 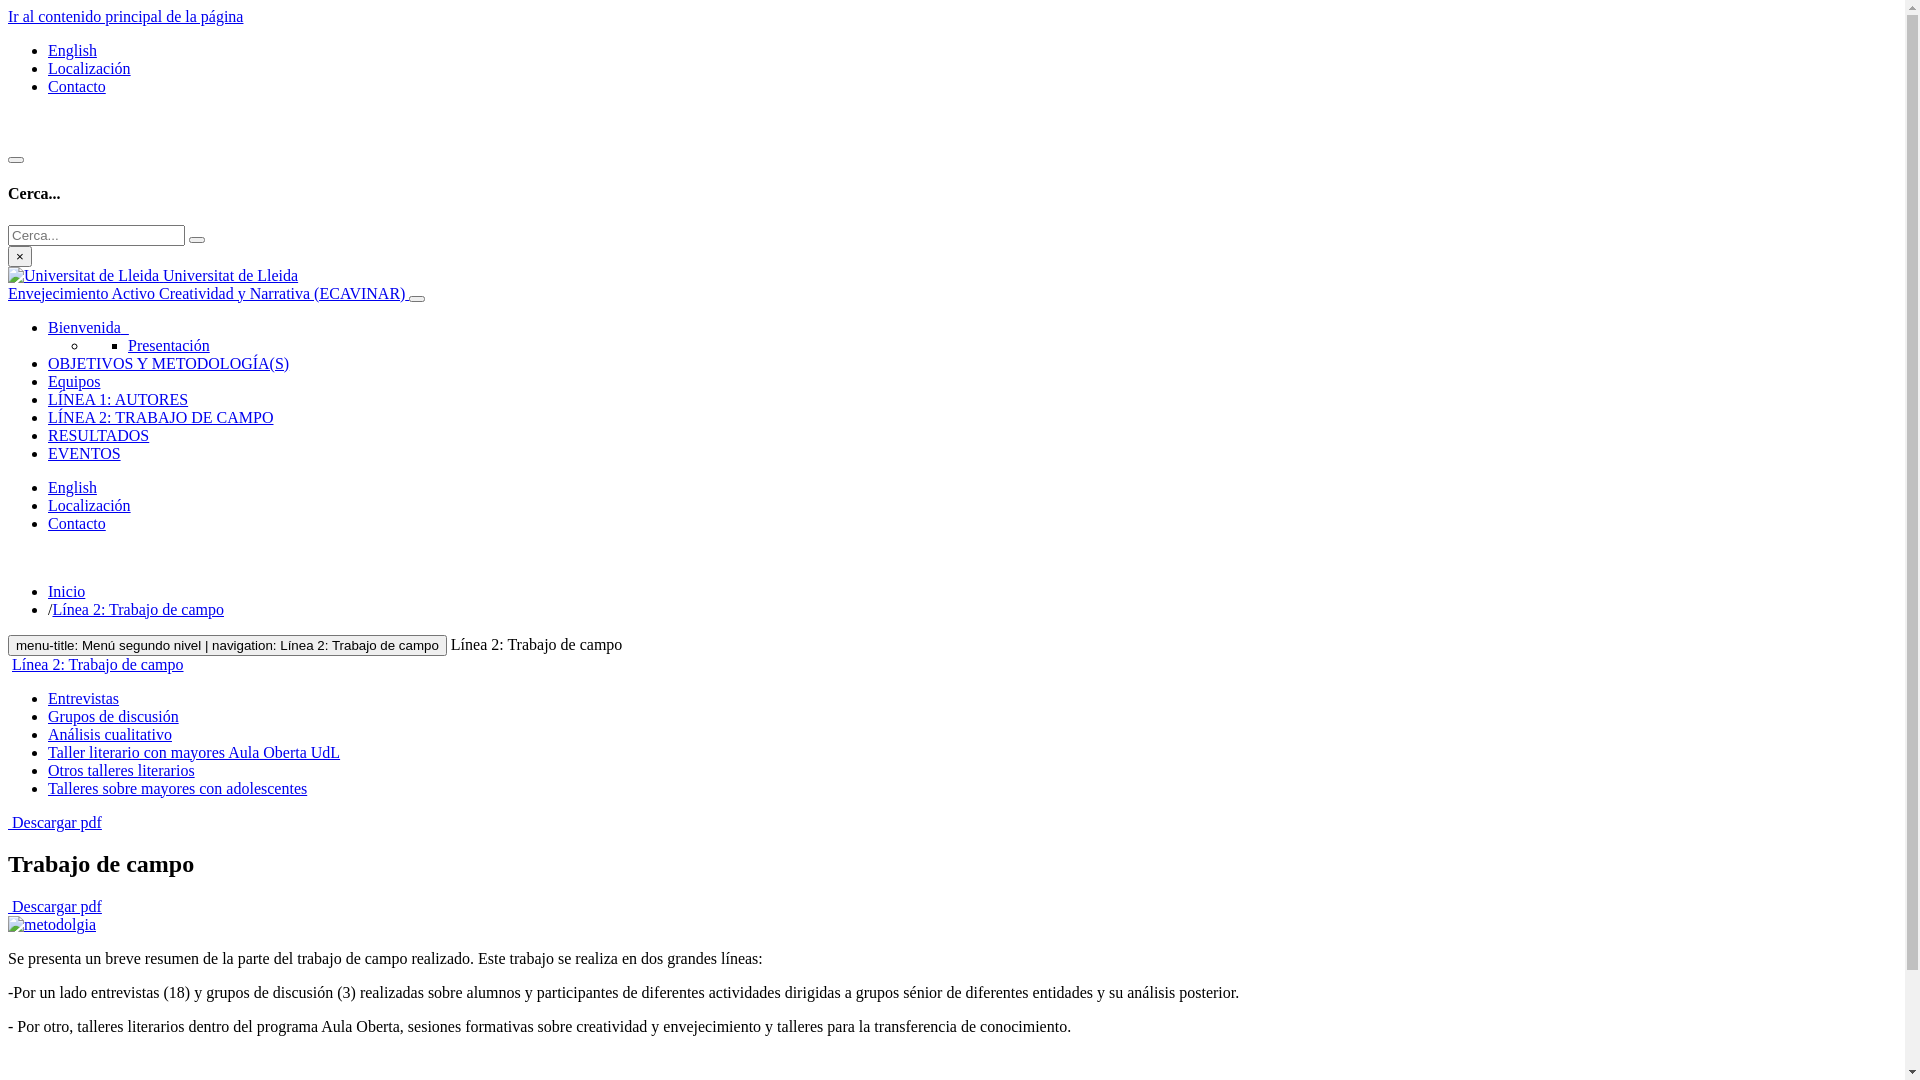 I want to click on Talleres sobre mayores con adolescentes, so click(x=178, y=788).